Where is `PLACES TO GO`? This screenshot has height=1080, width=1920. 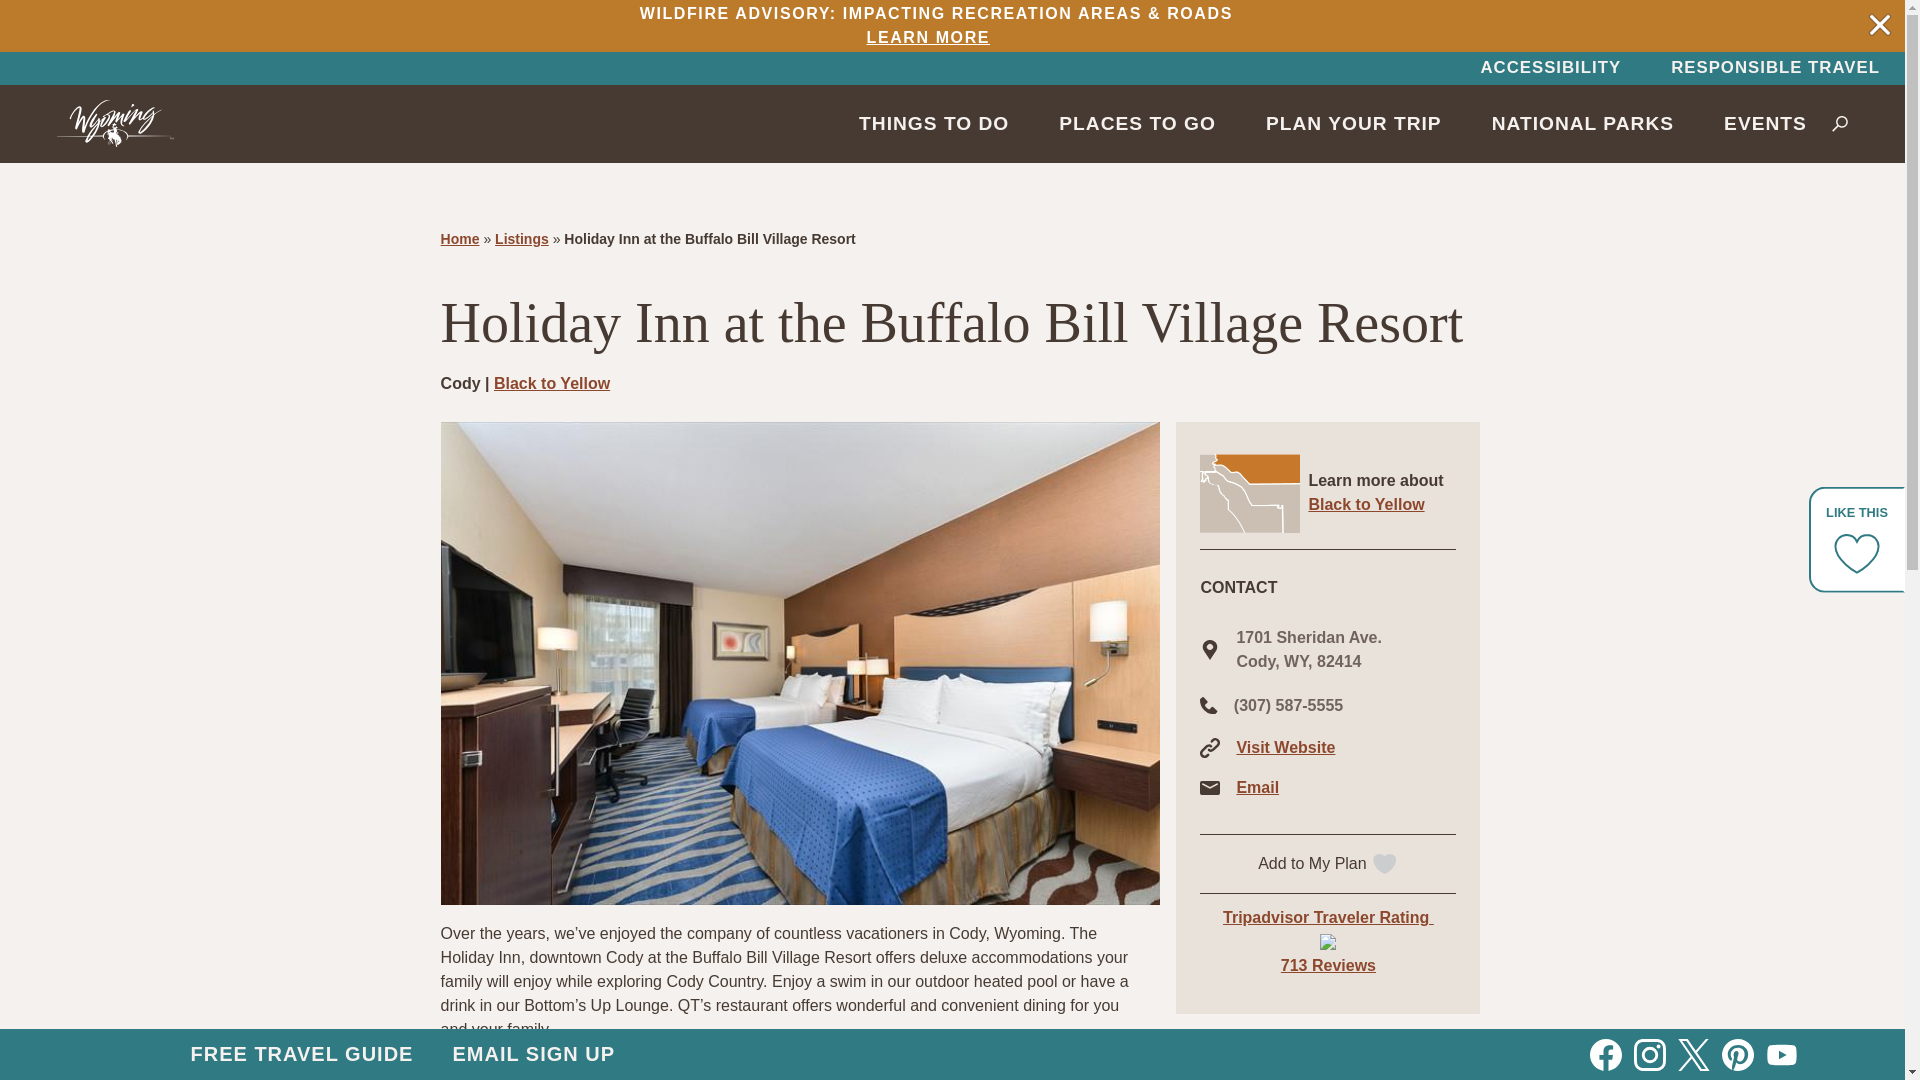 PLACES TO GO is located at coordinates (1137, 123).